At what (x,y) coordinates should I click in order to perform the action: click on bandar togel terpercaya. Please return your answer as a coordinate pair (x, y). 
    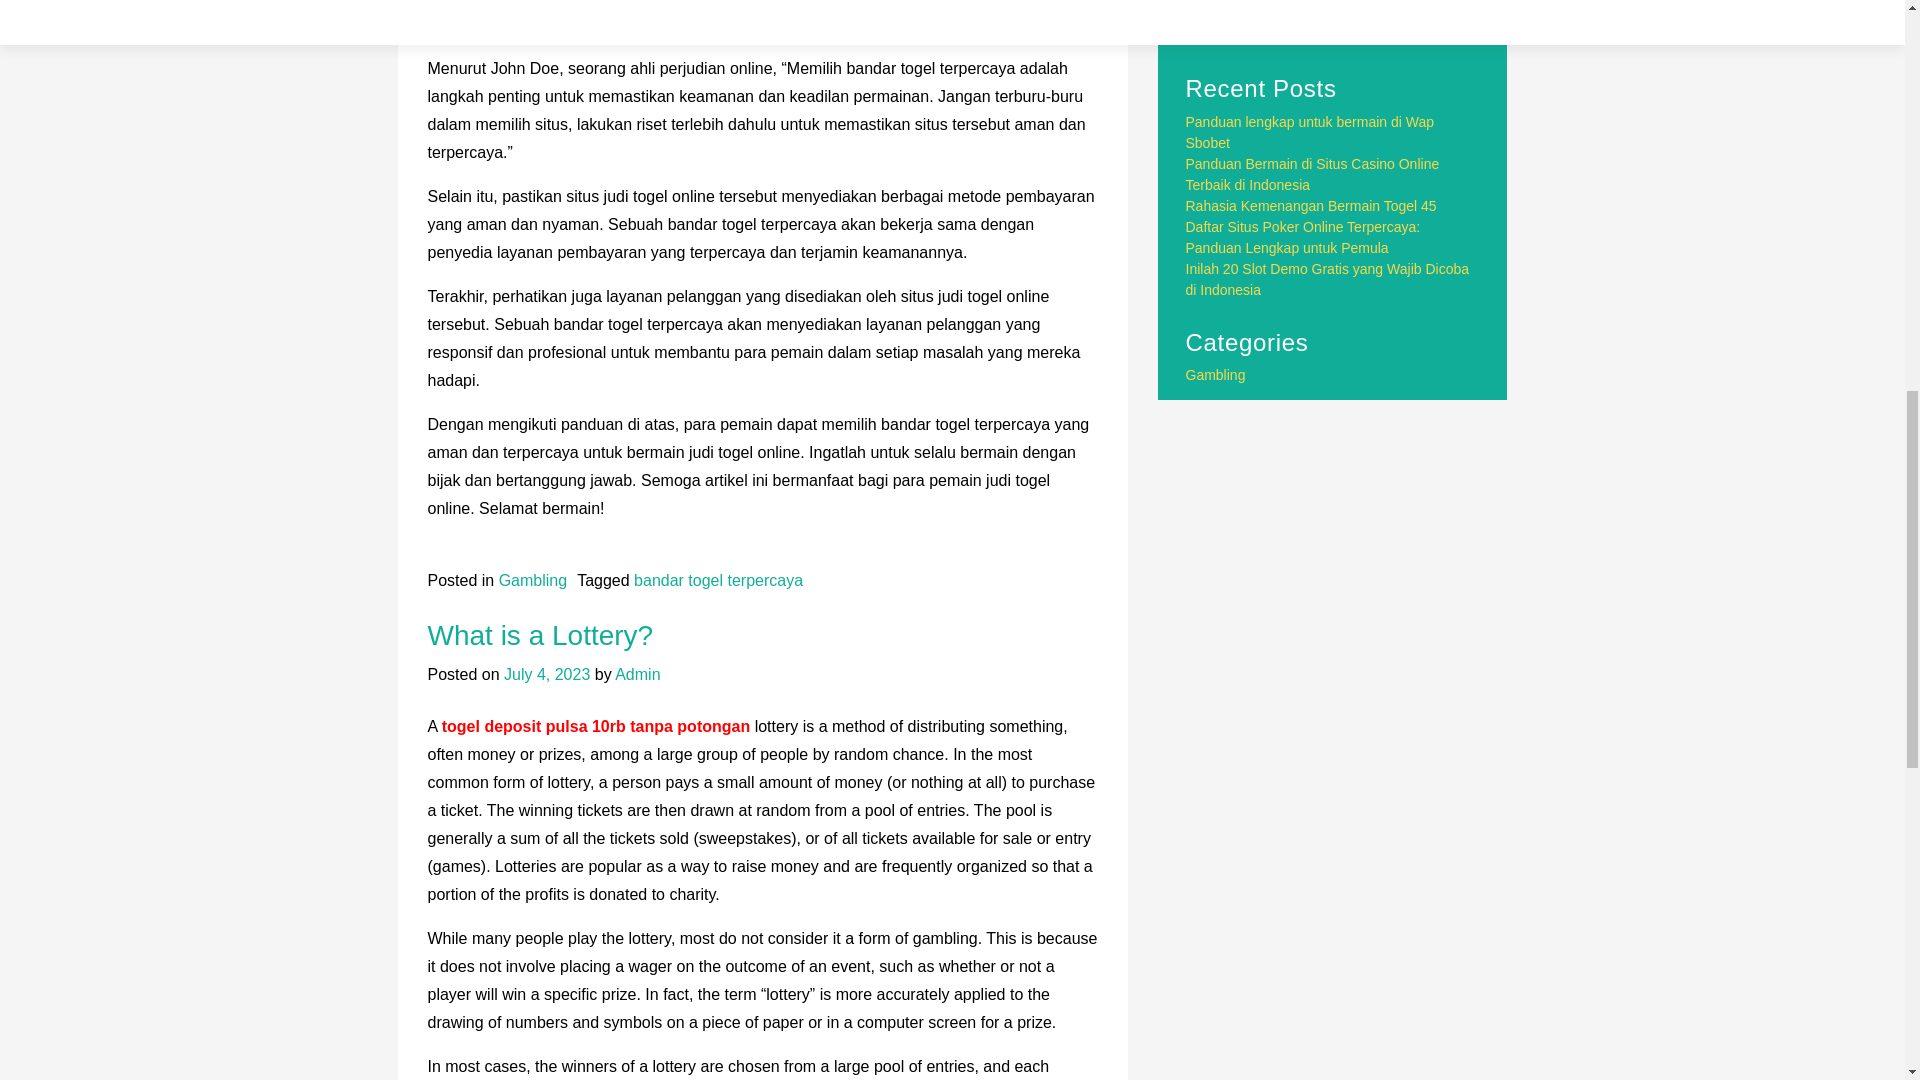
    Looking at the image, I should click on (718, 580).